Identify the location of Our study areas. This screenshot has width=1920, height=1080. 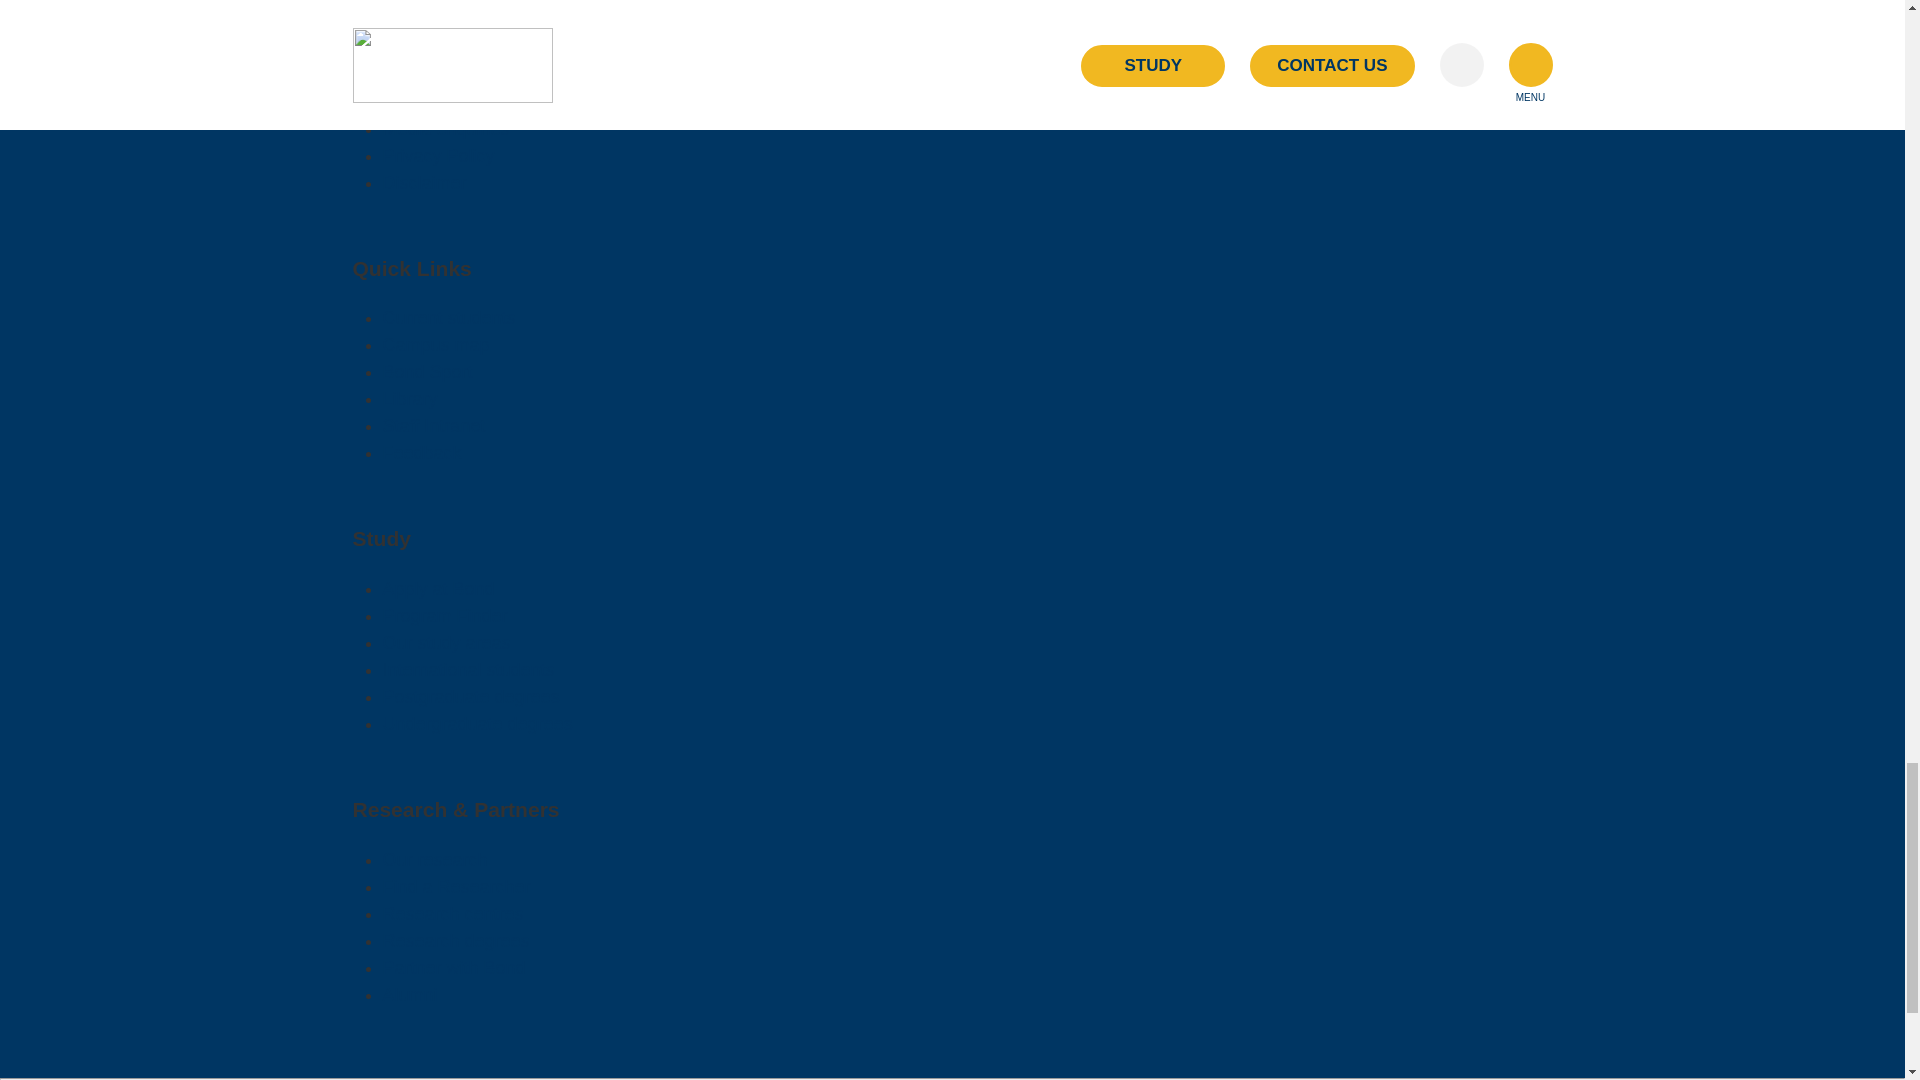
(446, 642).